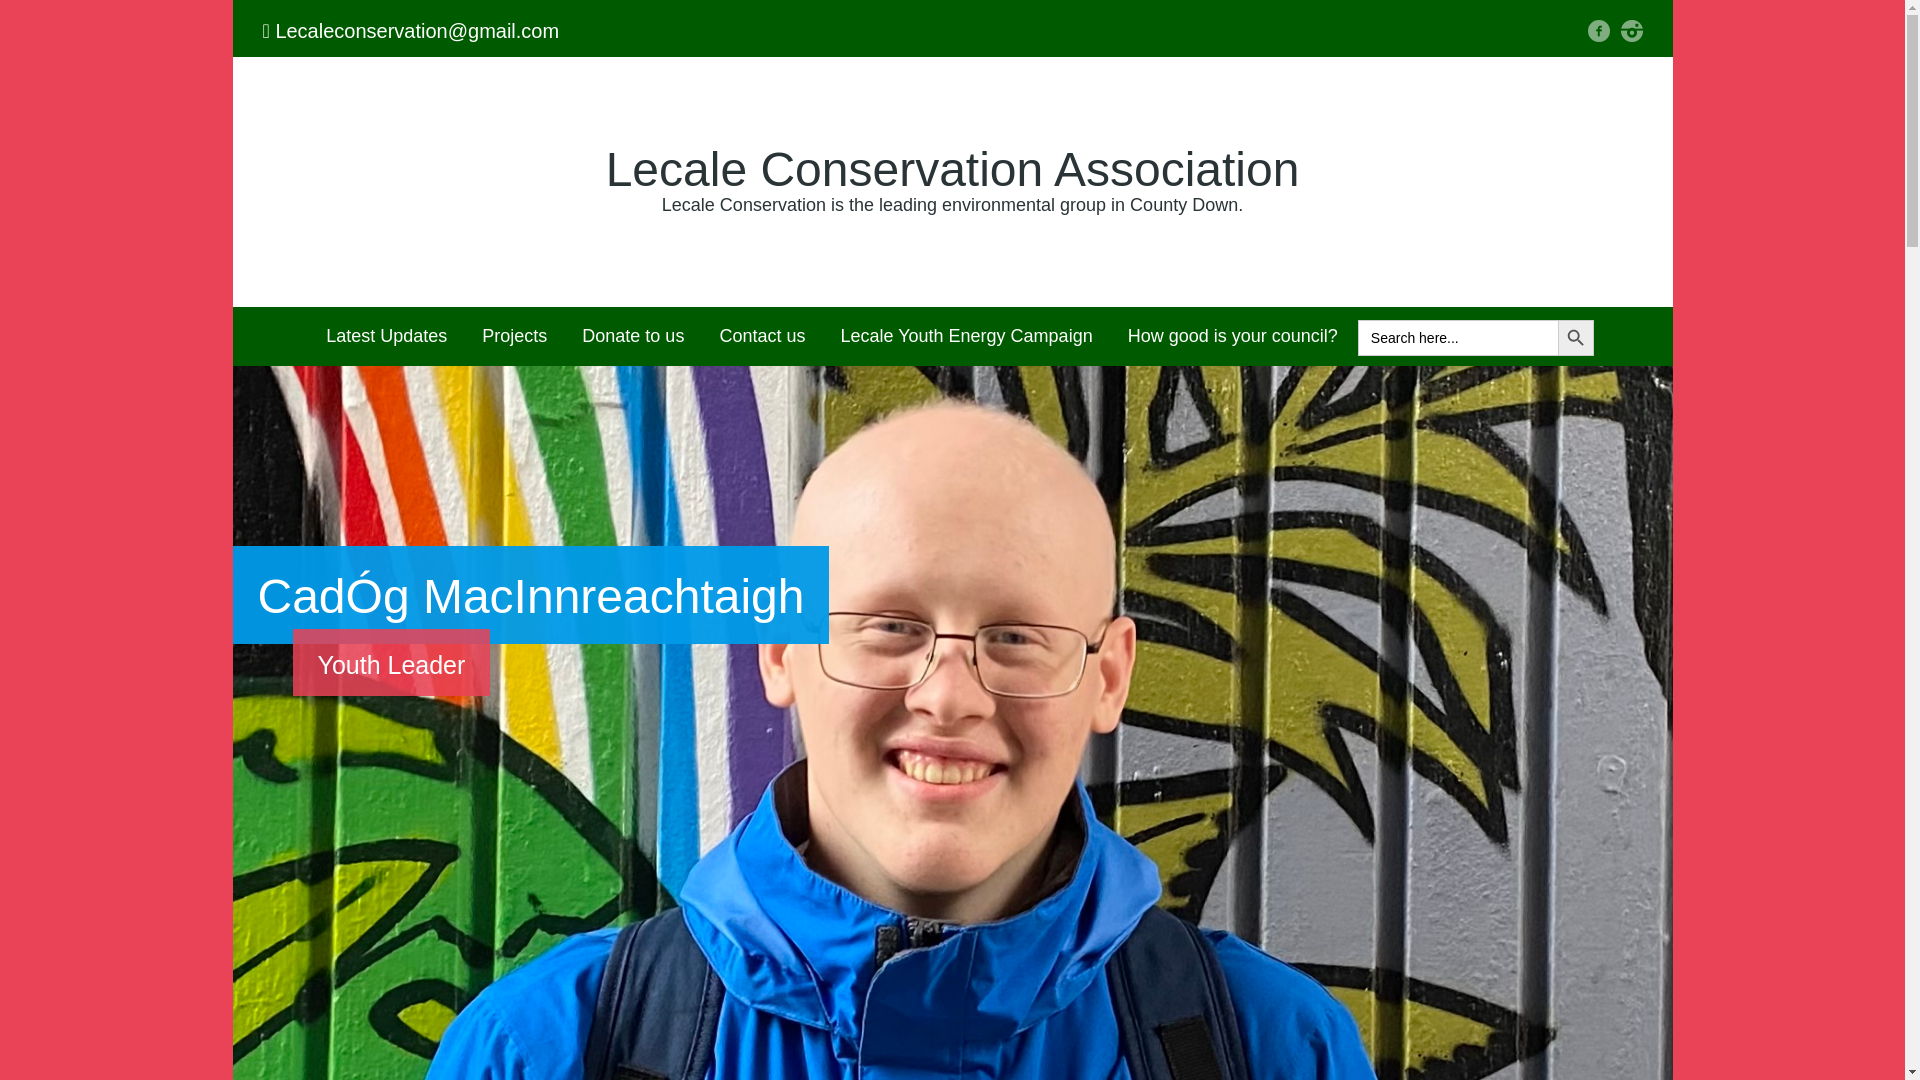  What do you see at coordinates (1233, 336) in the screenshot?
I see `How good is your council?` at bounding box center [1233, 336].